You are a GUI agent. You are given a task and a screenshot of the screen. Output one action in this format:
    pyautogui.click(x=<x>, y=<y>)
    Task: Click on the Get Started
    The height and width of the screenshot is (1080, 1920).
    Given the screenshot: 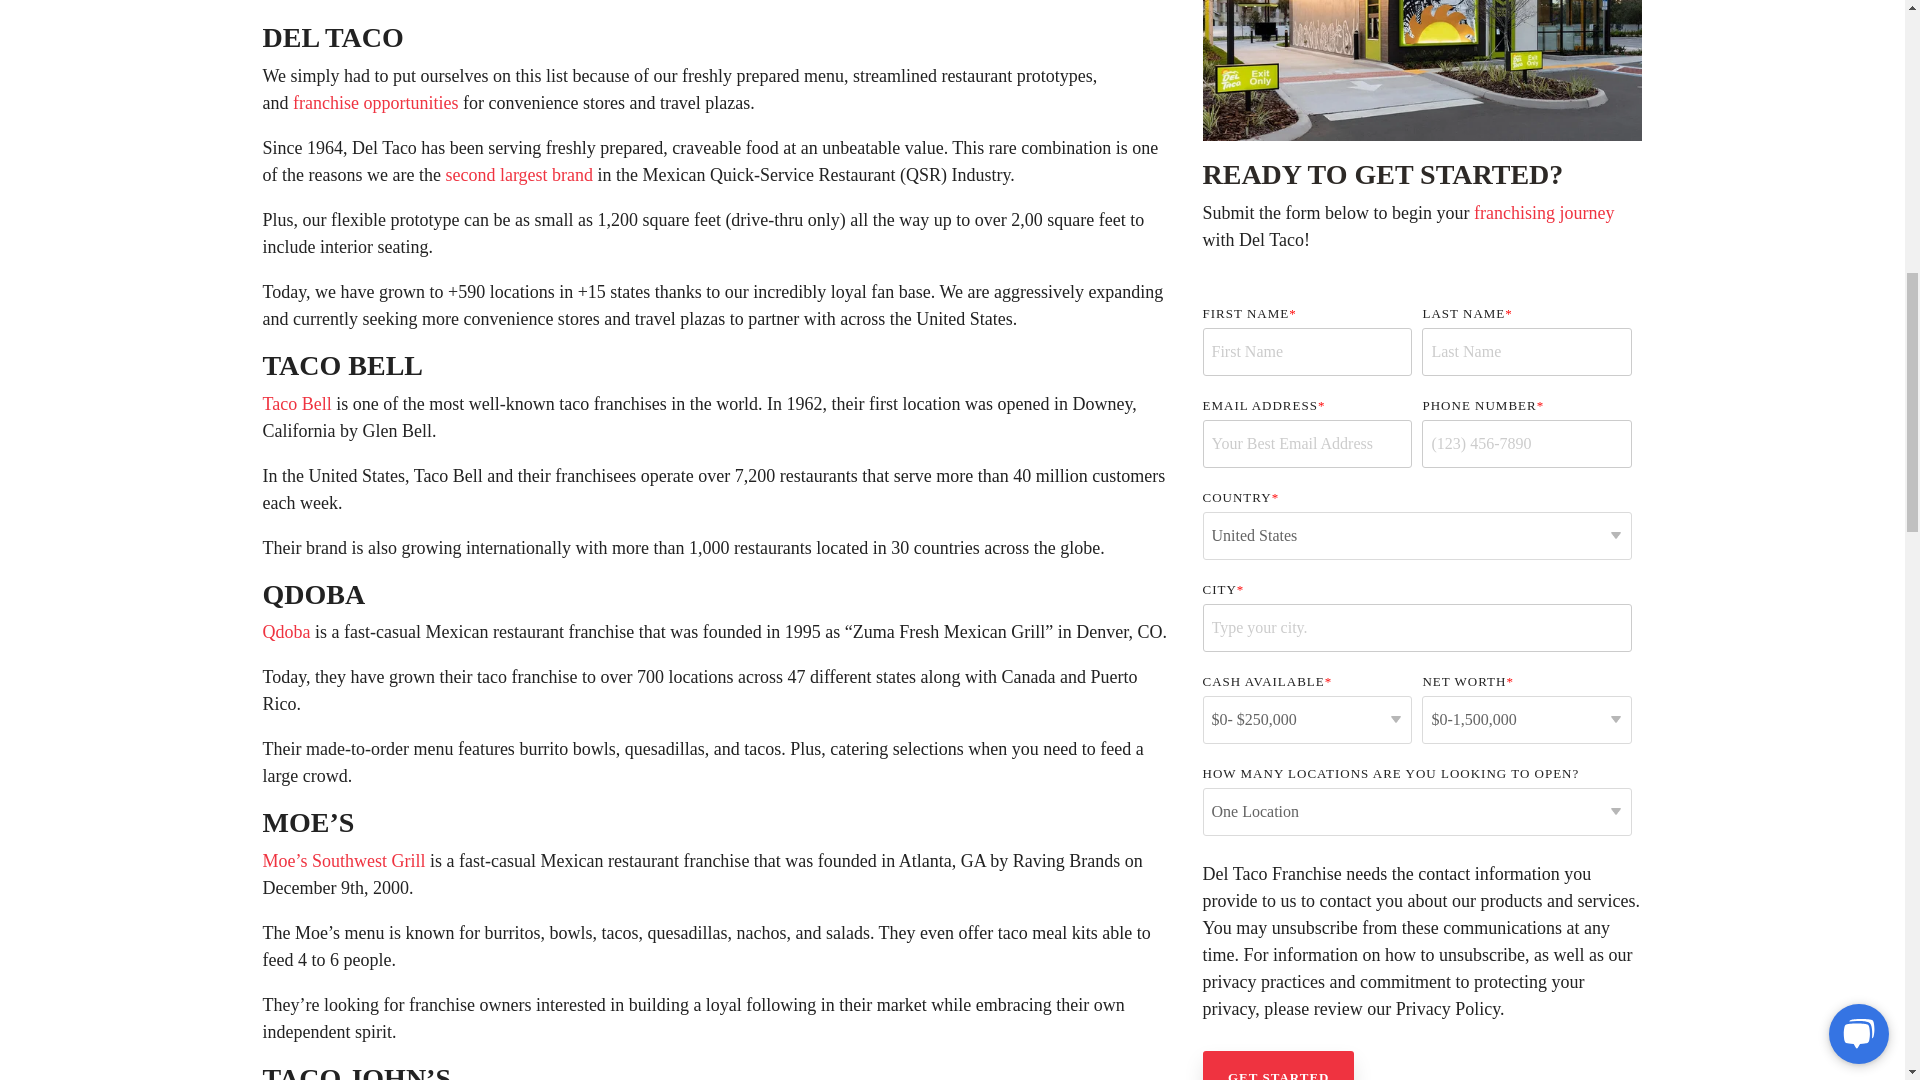 What is the action you would take?
    pyautogui.click(x=1277, y=1065)
    